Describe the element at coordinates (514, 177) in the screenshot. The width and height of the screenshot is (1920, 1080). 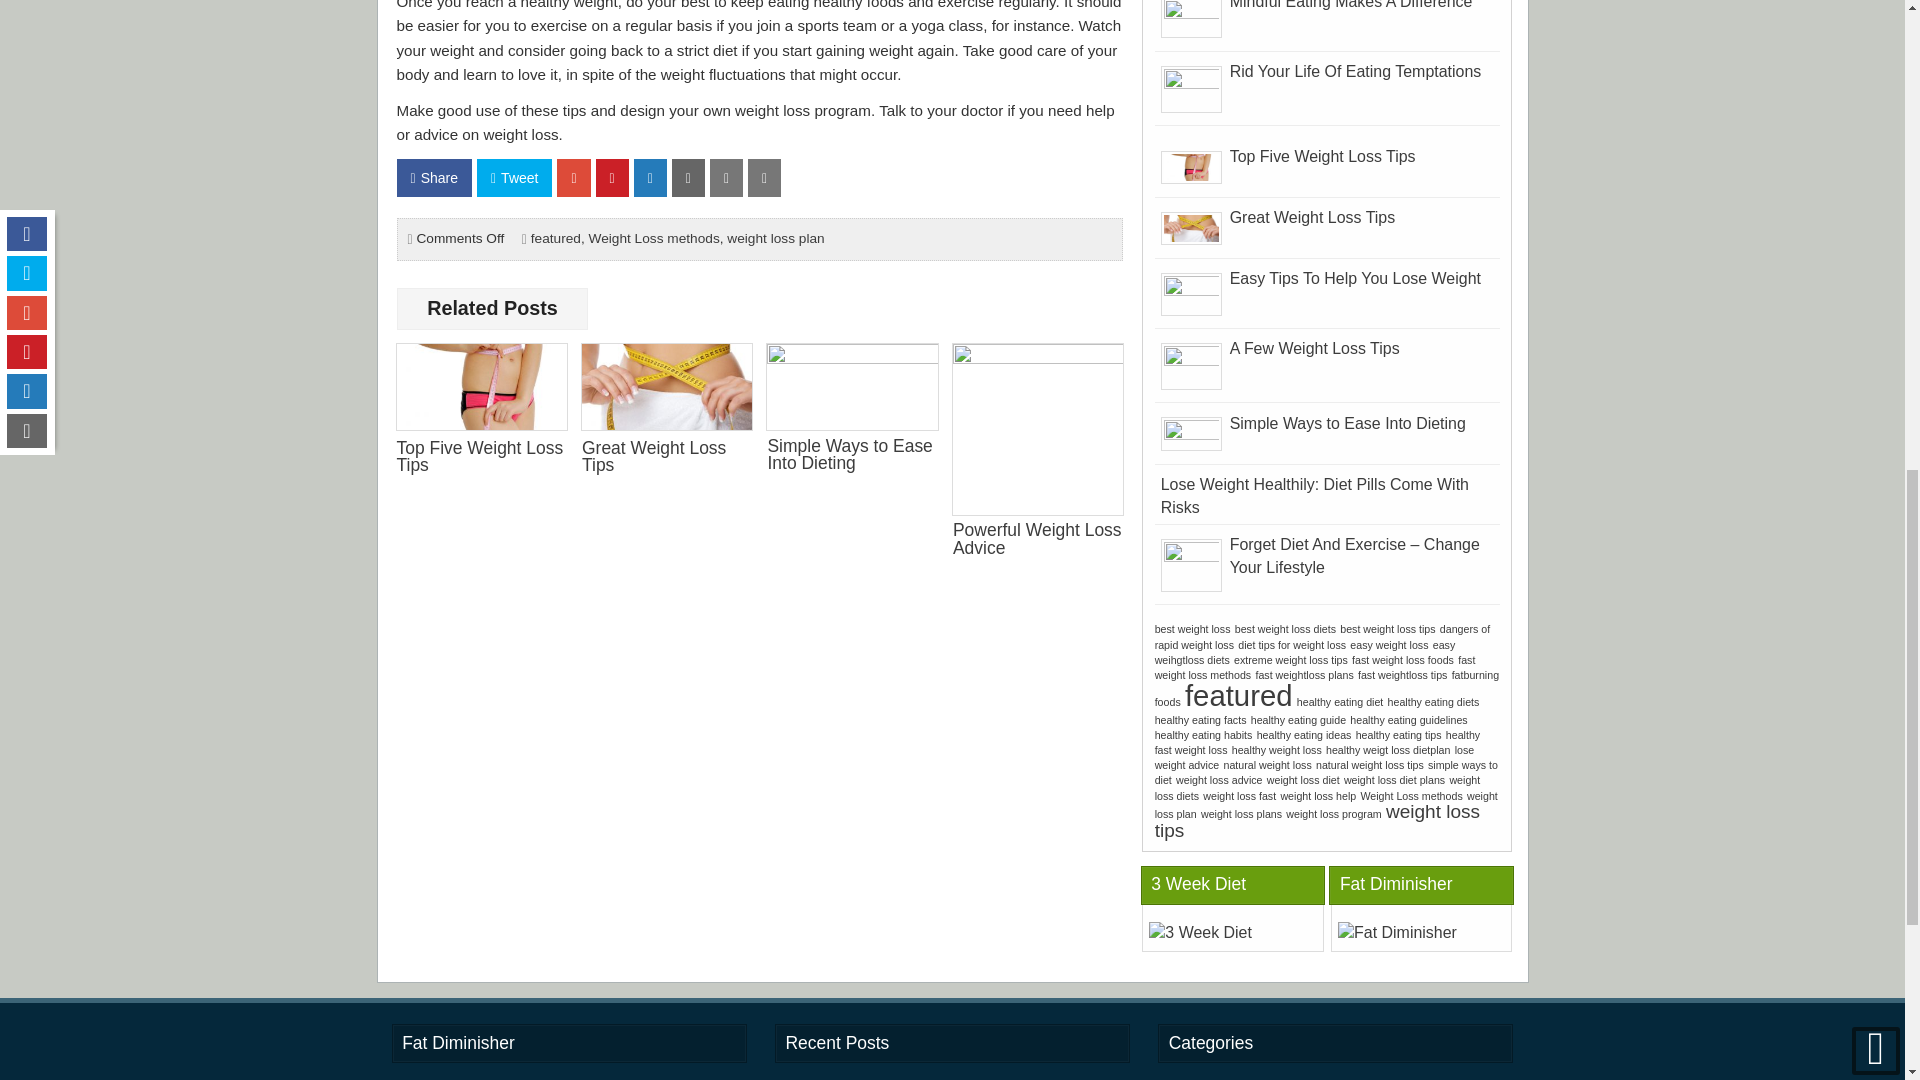
I see `Tweet on Twitter` at that location.